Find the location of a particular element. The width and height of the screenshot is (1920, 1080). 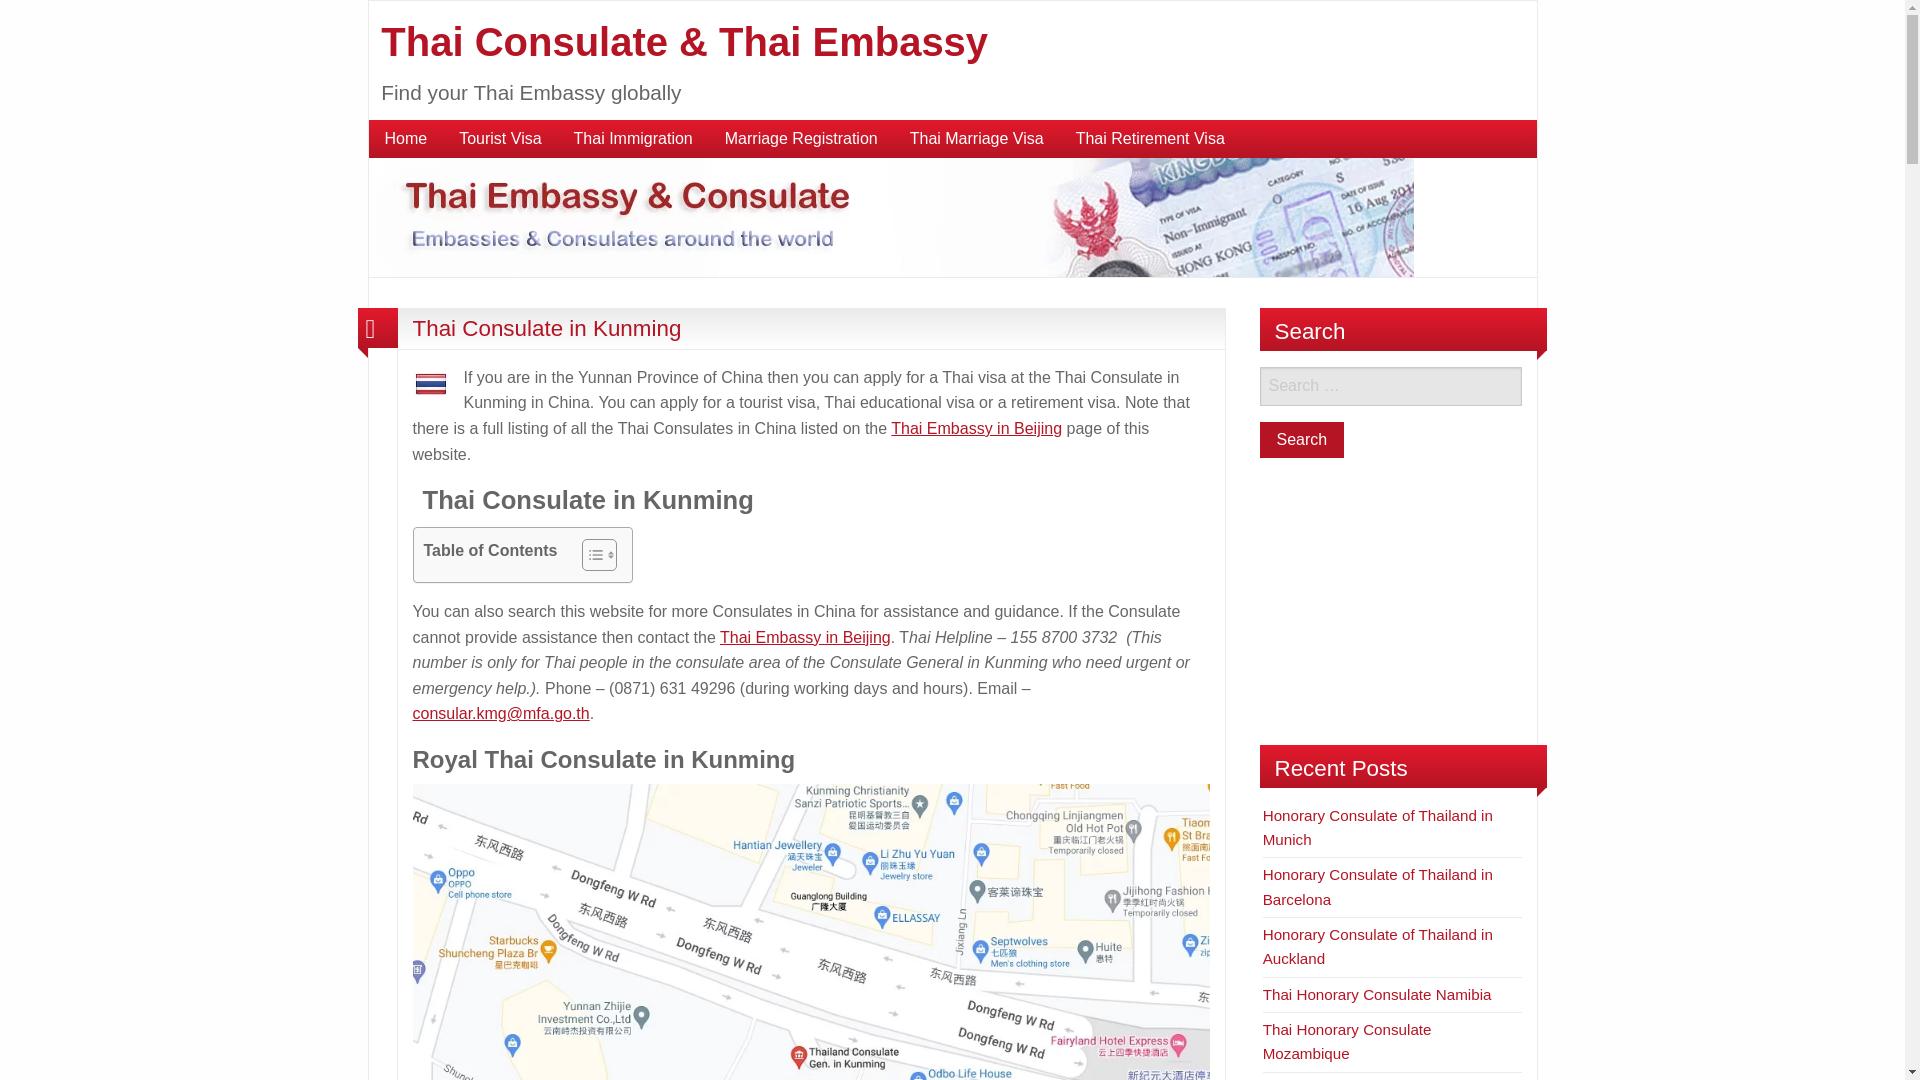

Thai Retirement Visa is located at coordinates (1150, 138).